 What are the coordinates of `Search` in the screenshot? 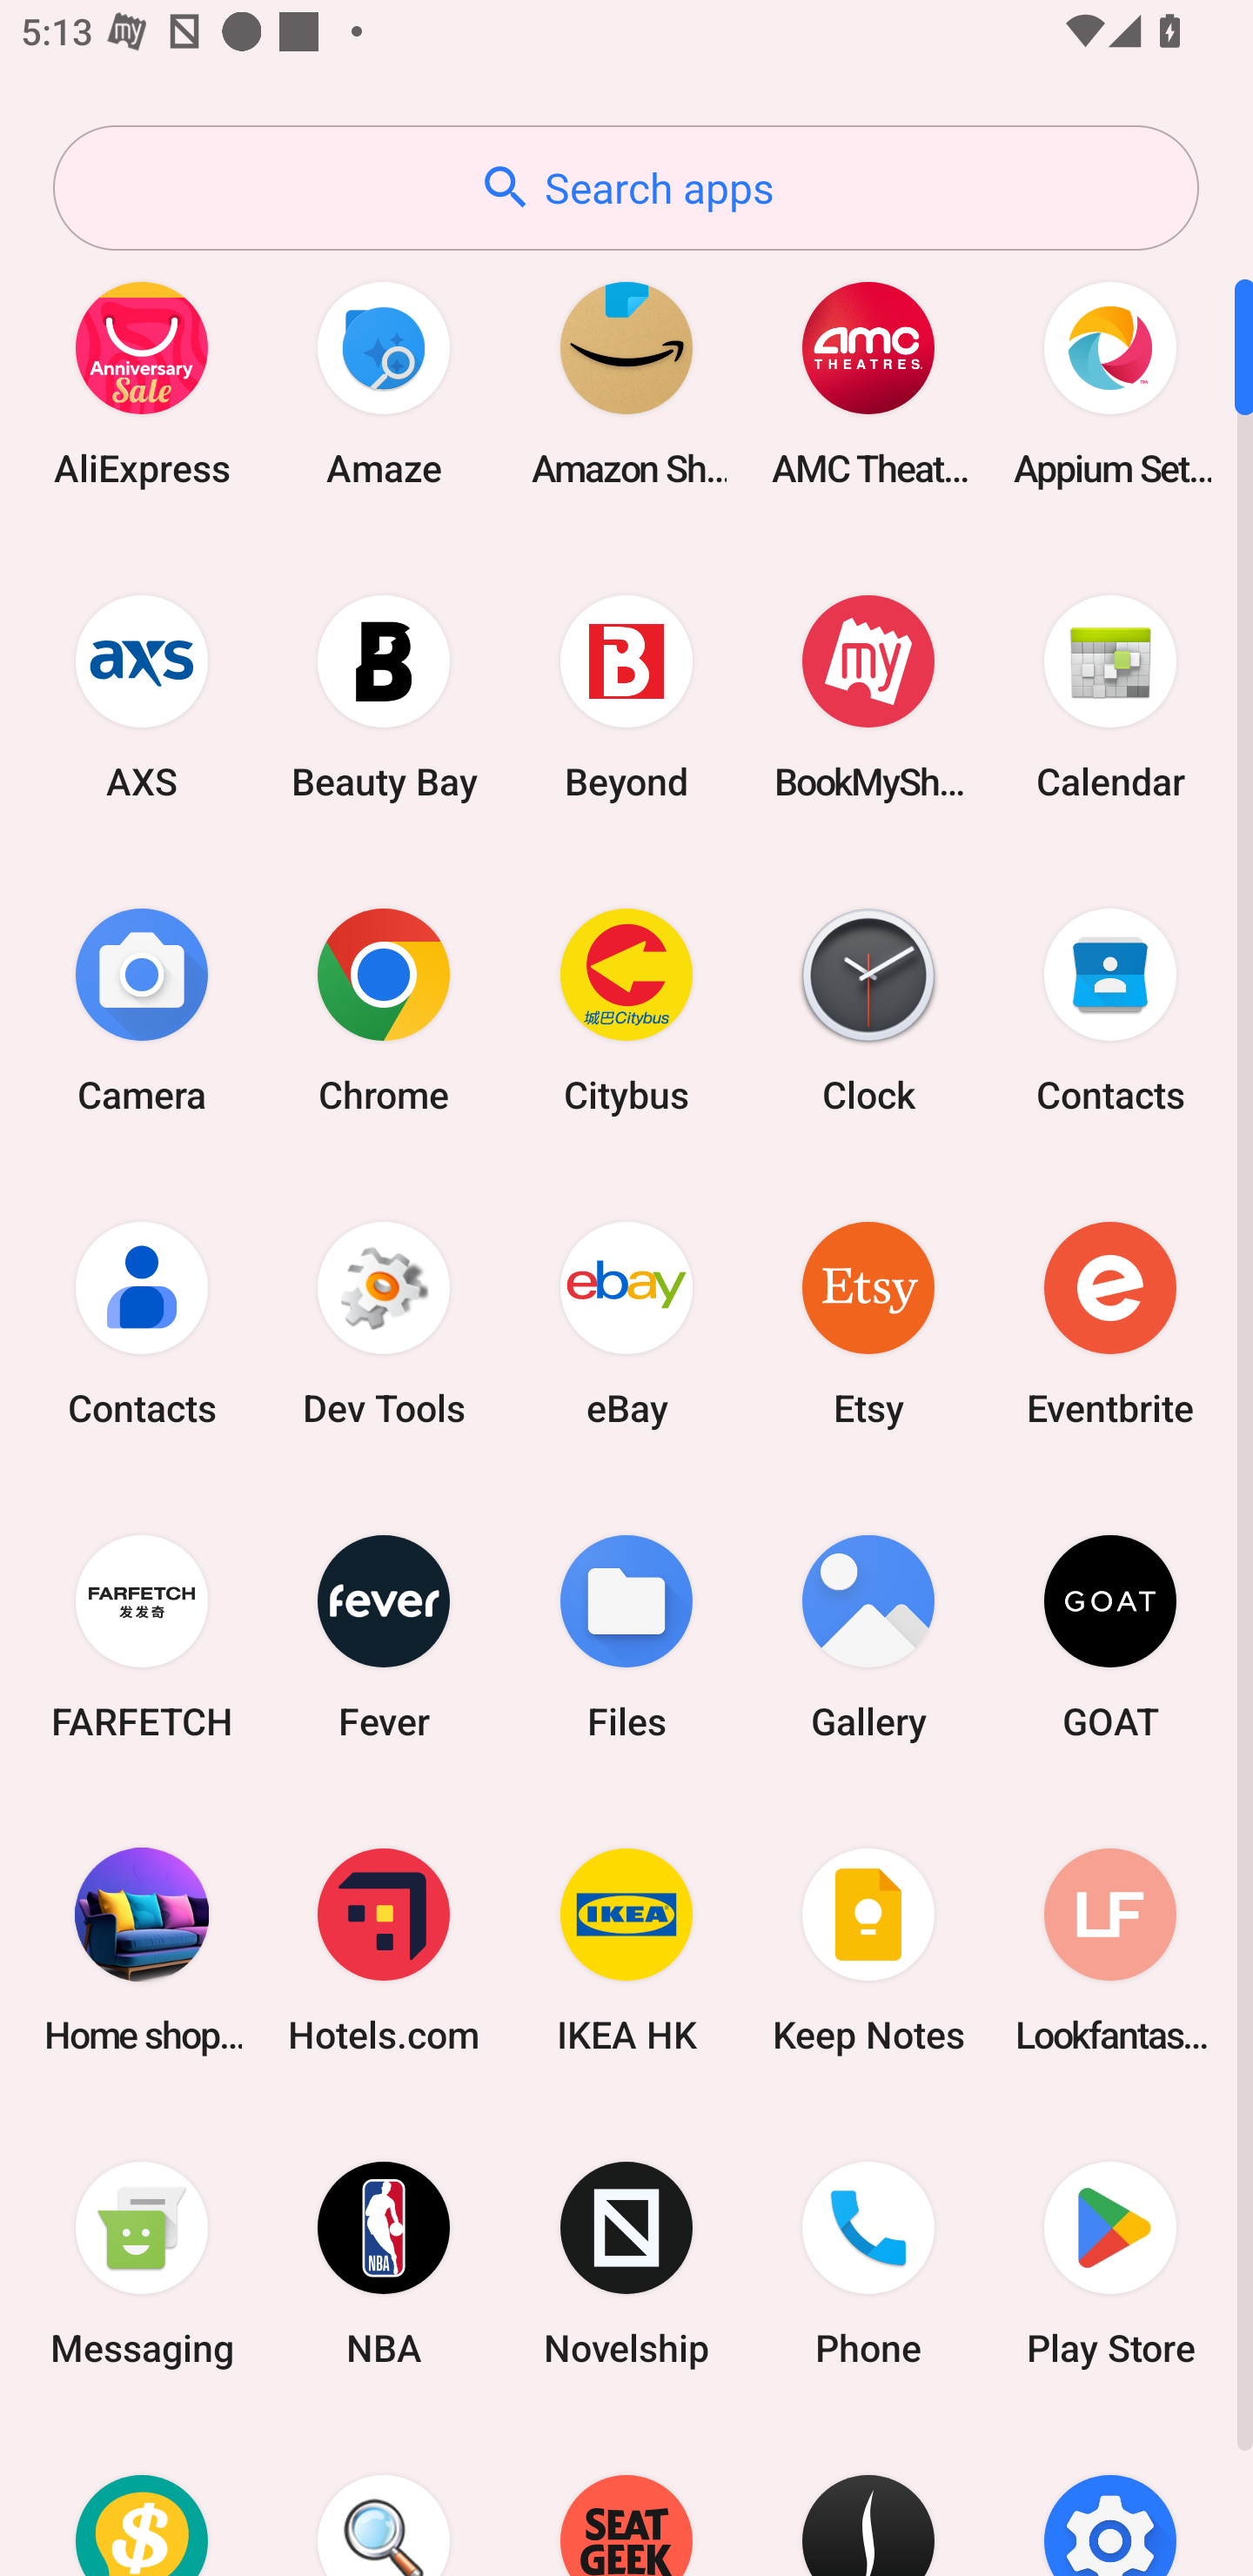 It's located at (384, 2499).